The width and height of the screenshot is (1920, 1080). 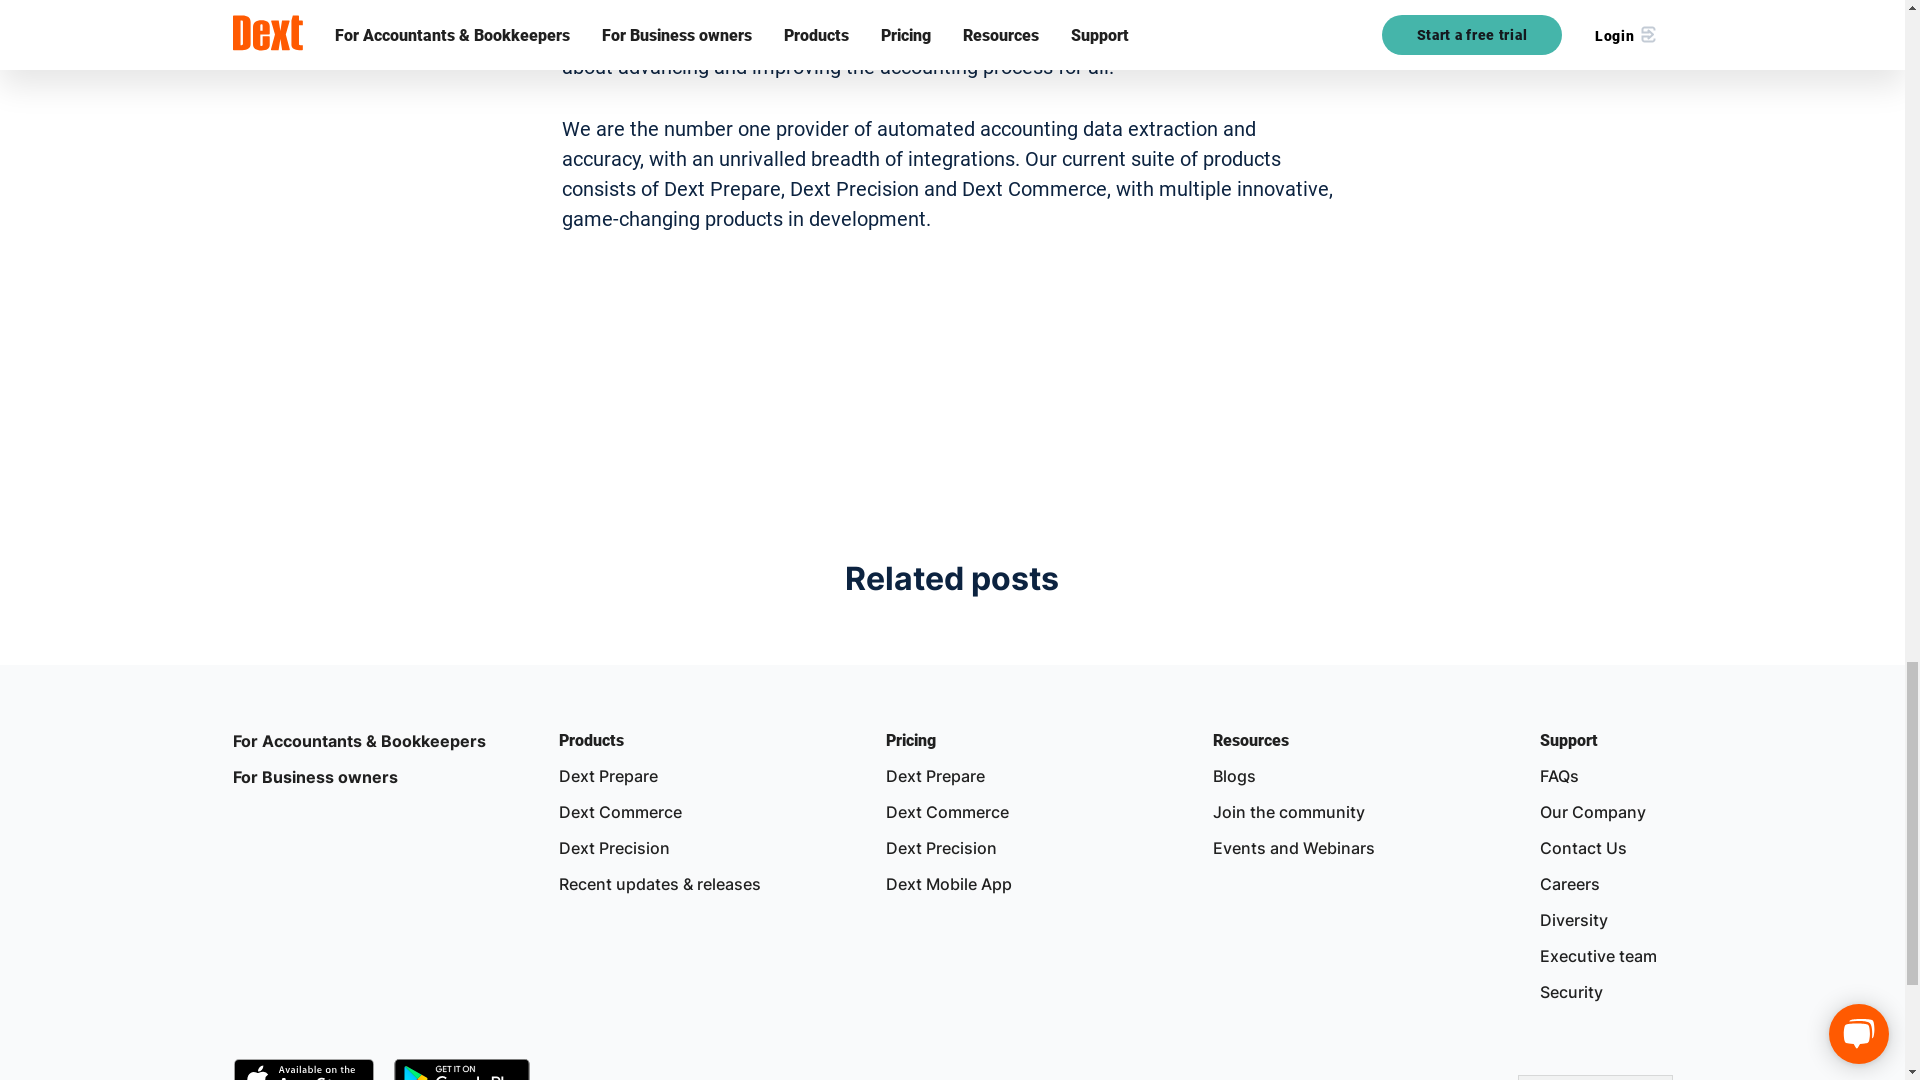 I want to click on Blogs, so click(x=1234, y=776).